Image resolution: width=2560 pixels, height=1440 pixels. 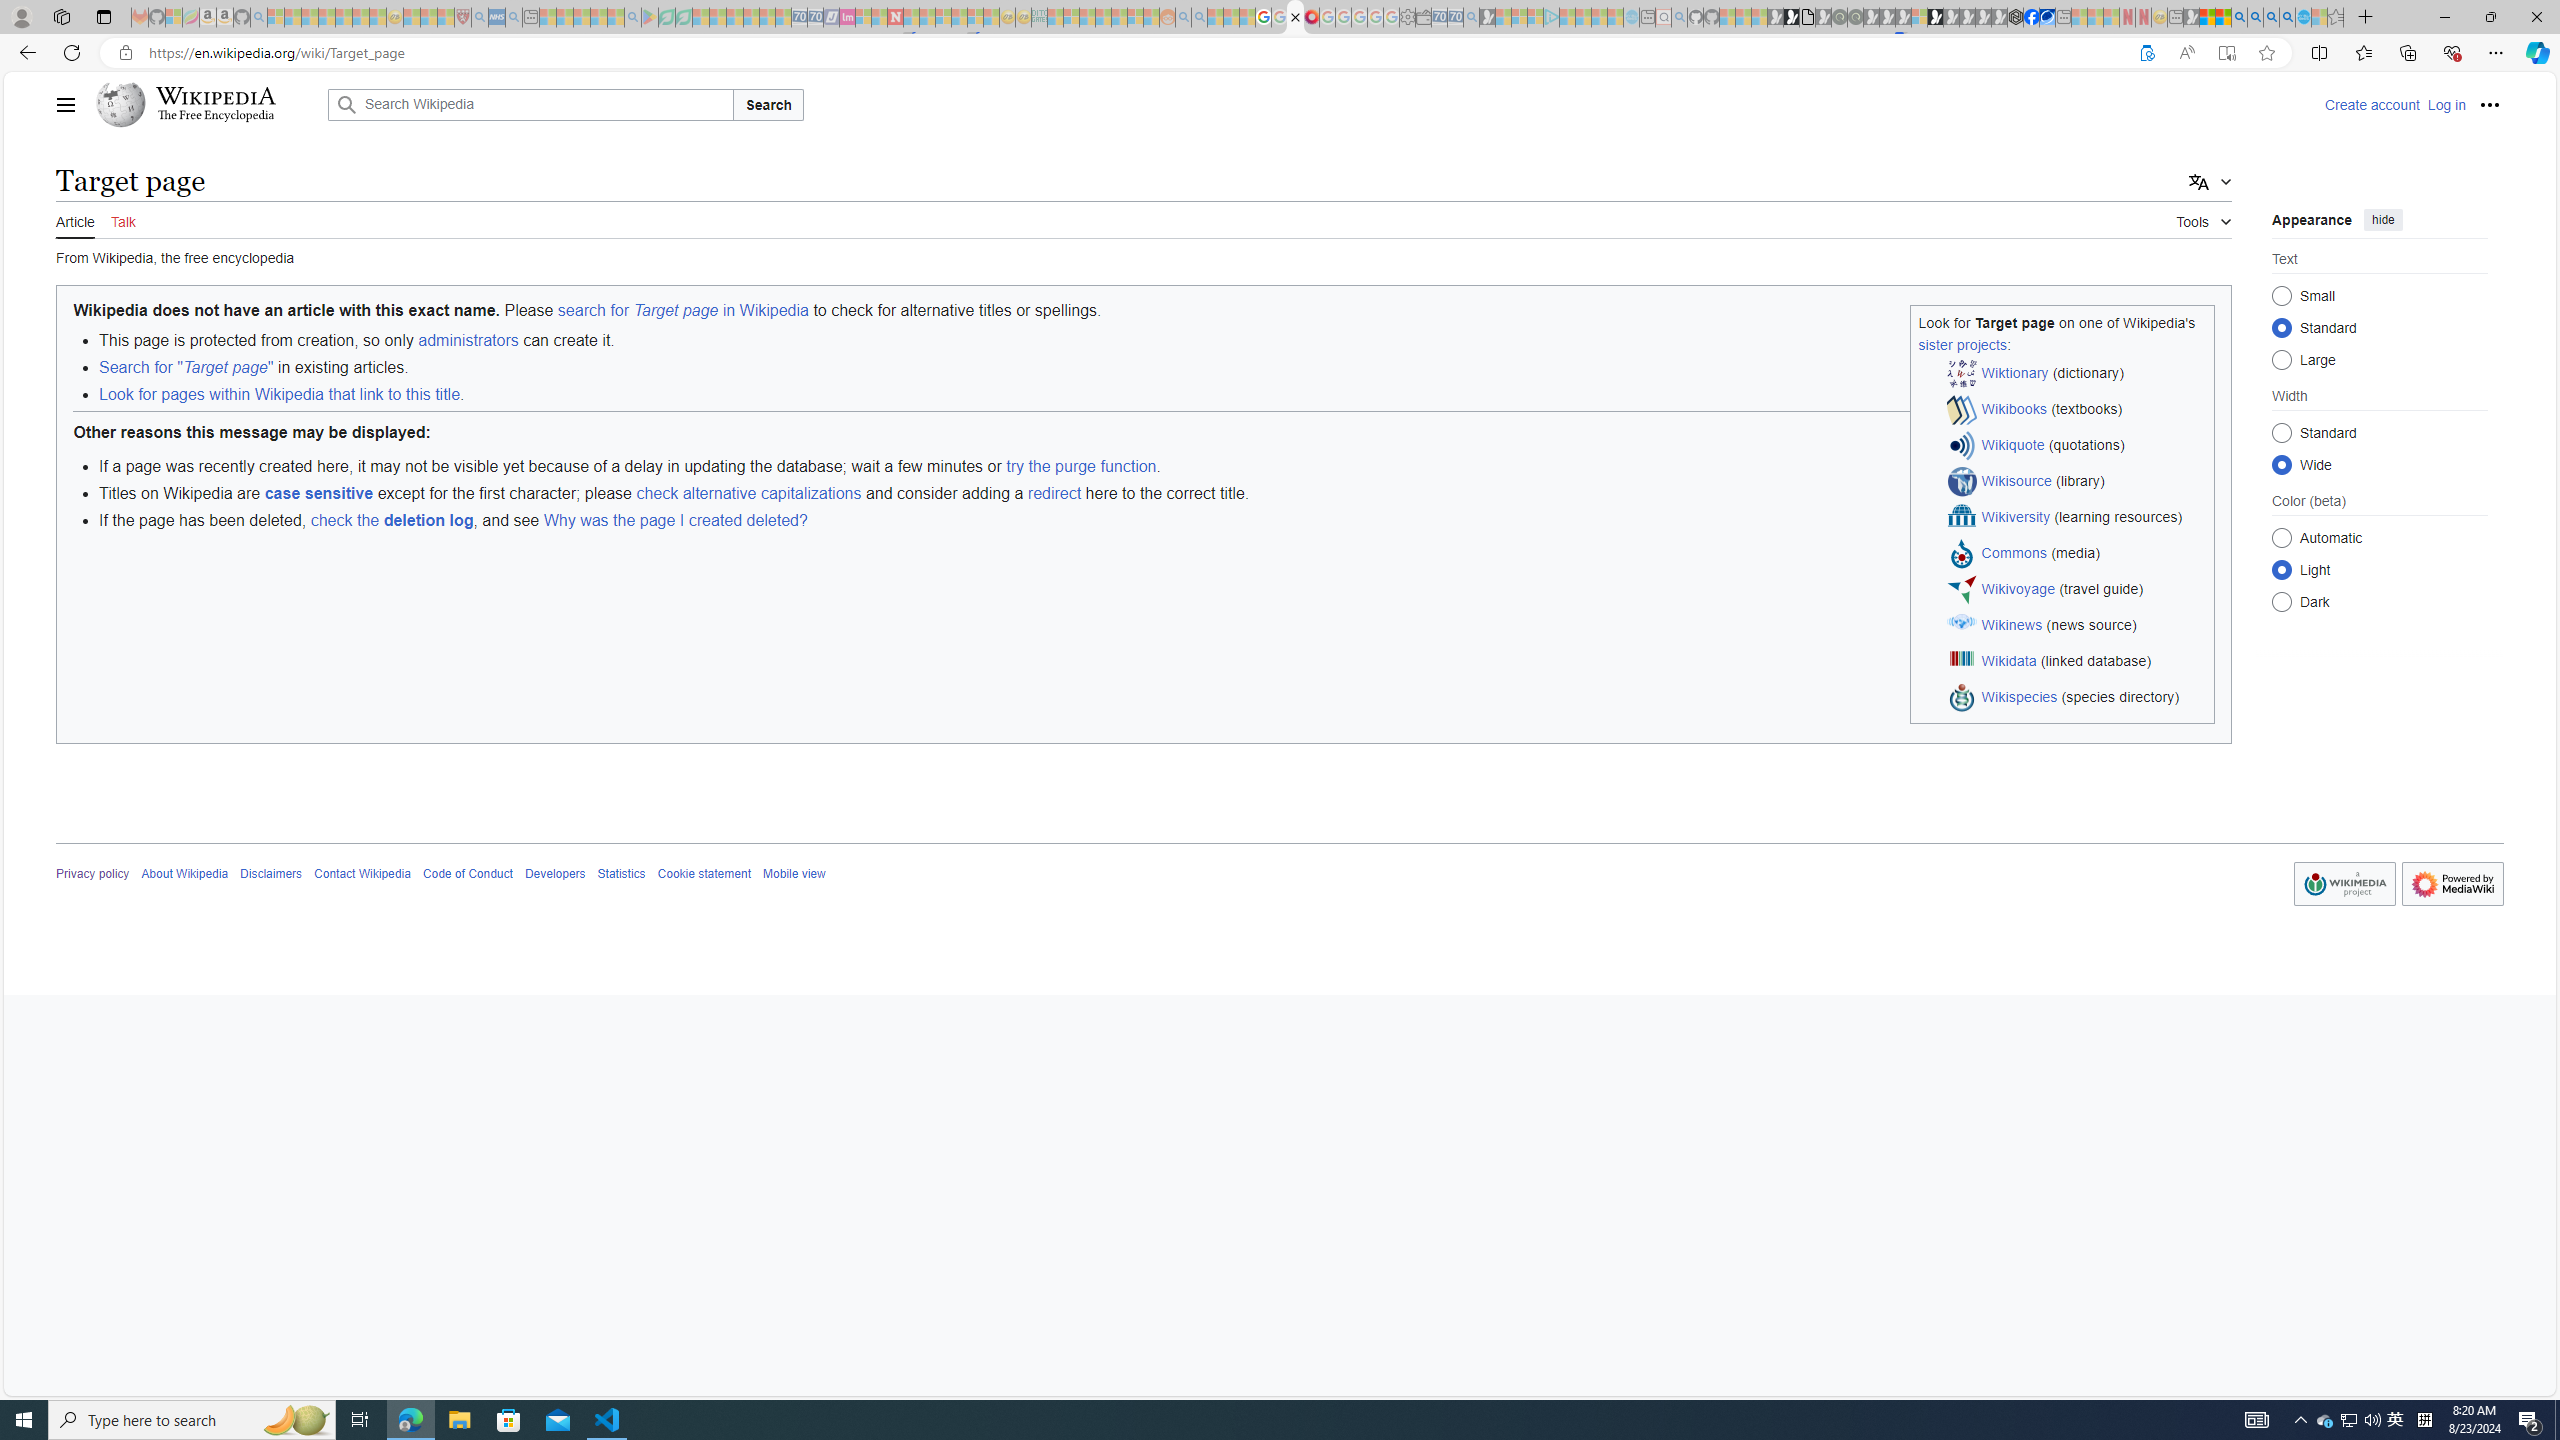 What do you see at coordinates (93, 874) in the screenshot?
I see `Privacy policy` at bounding box center [93, 874].